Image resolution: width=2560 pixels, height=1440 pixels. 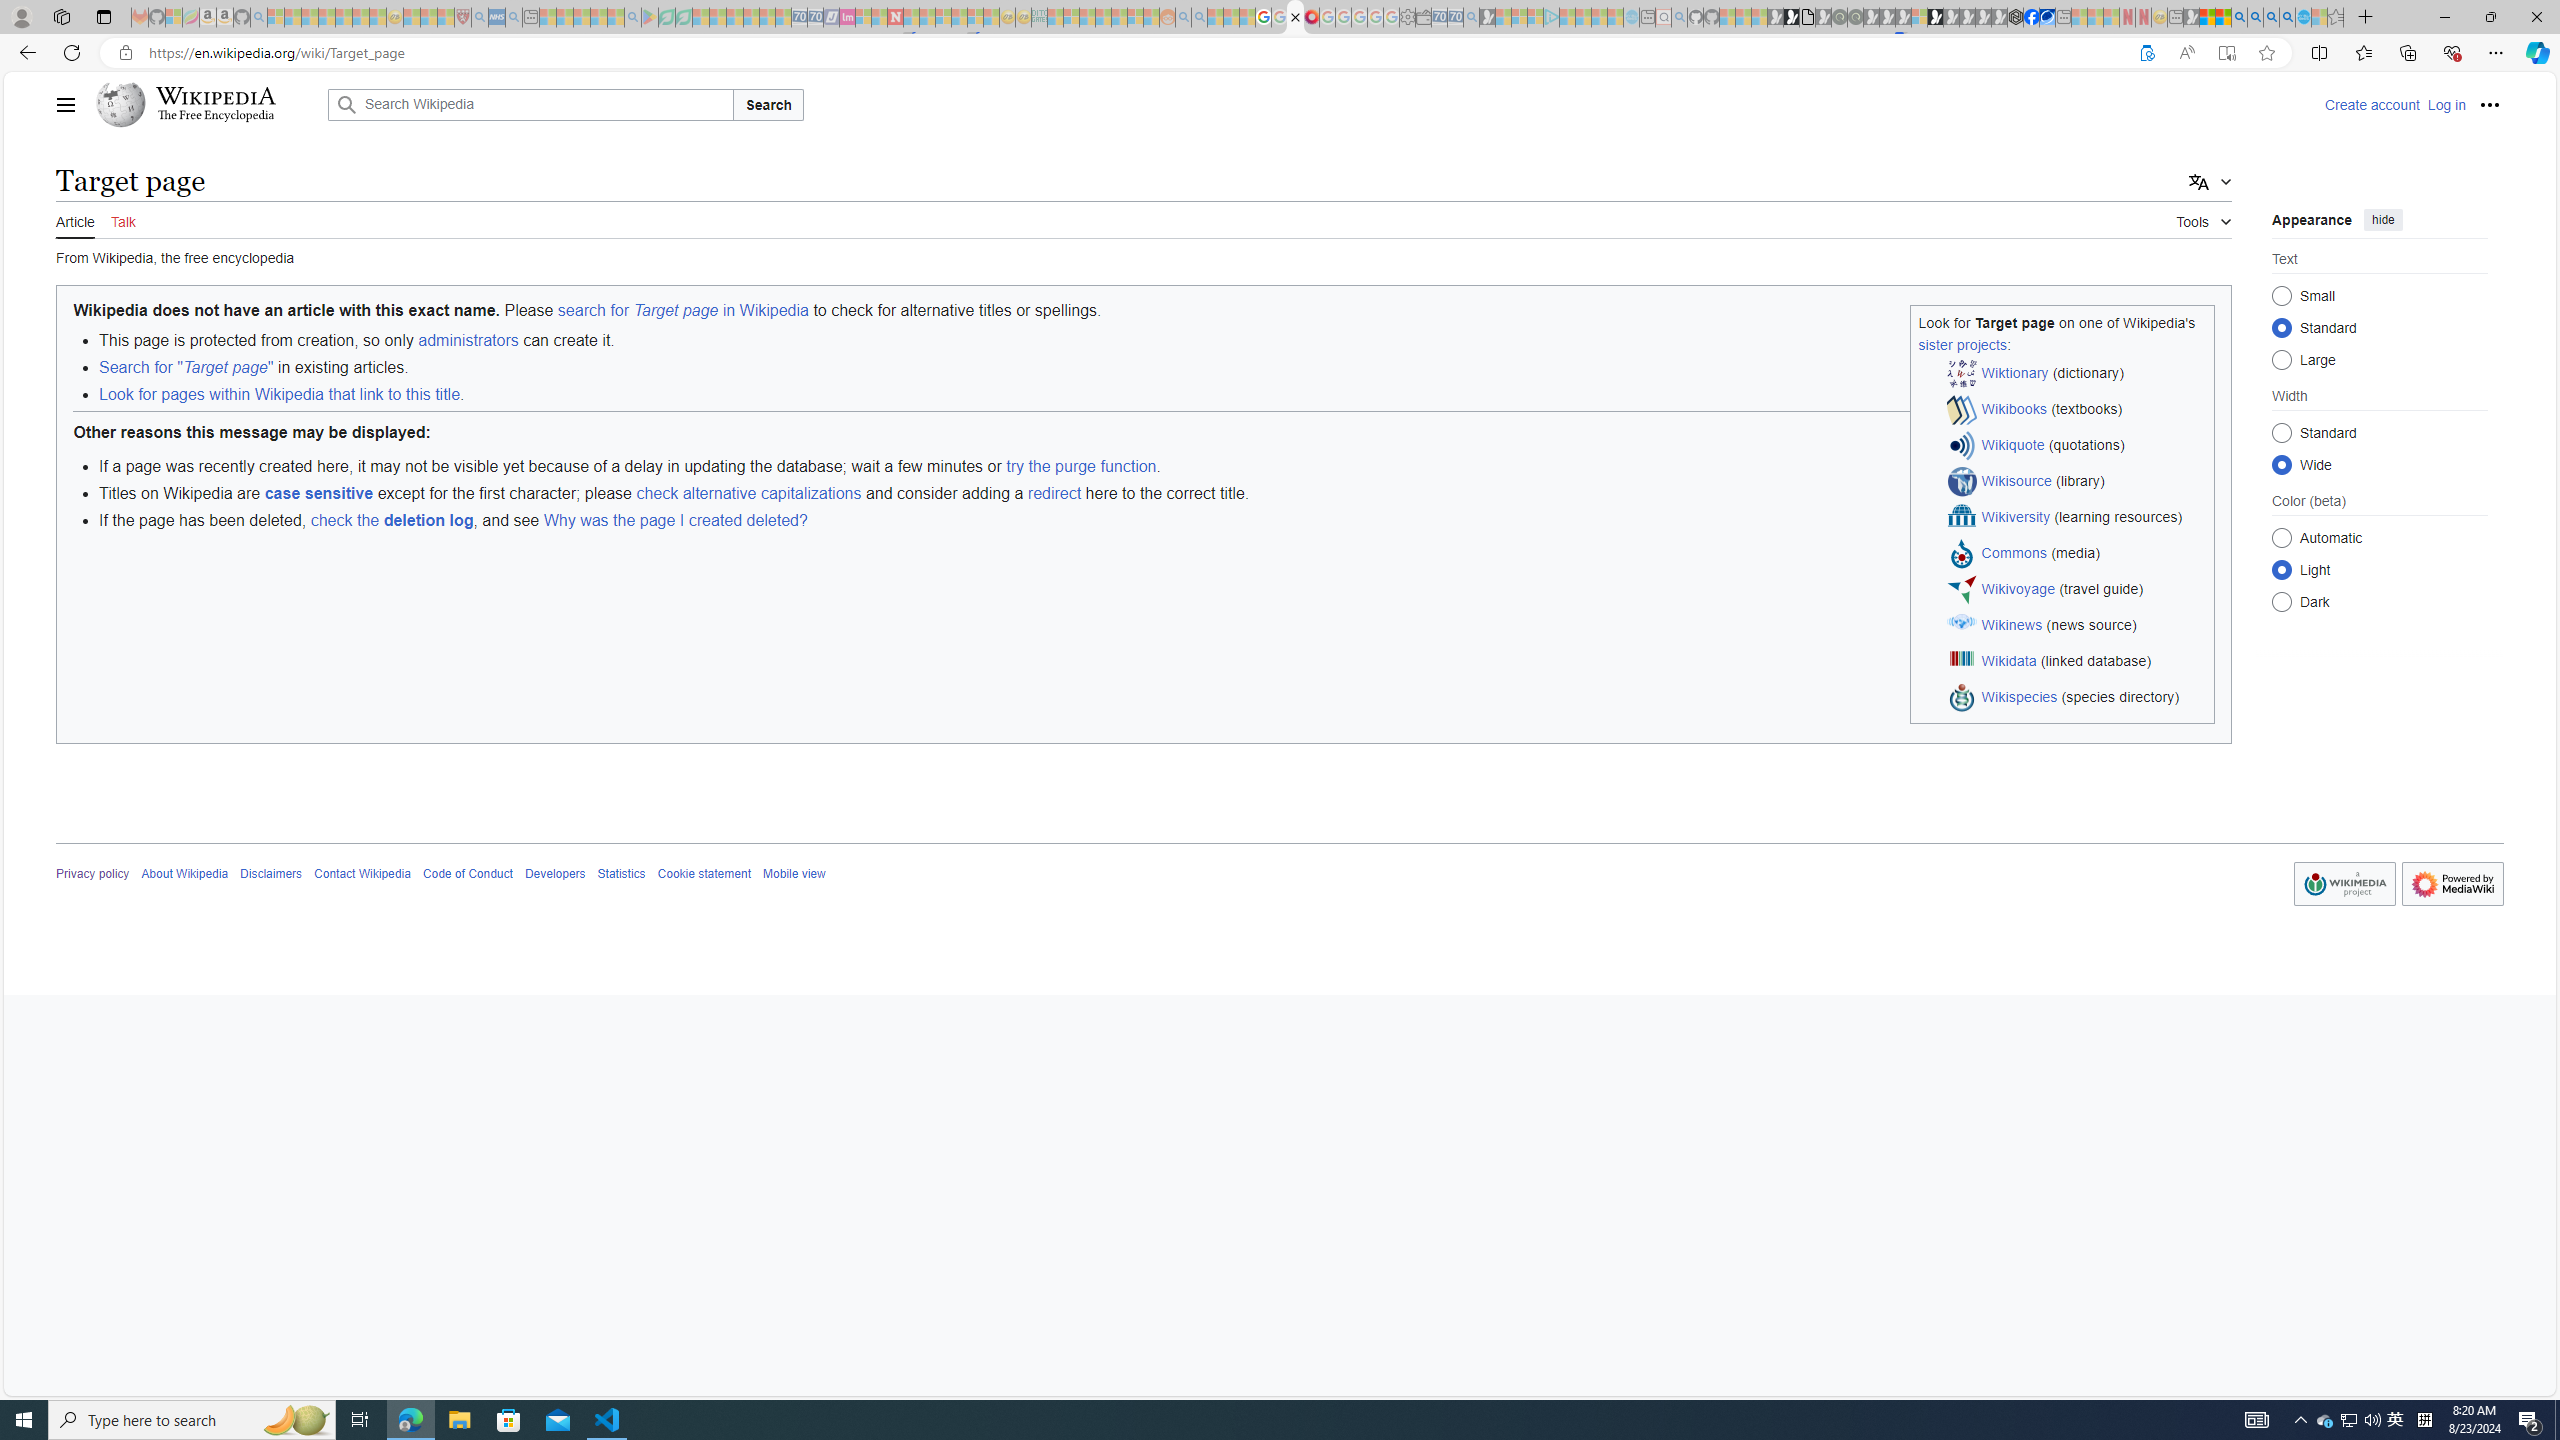 What do you see at coordinates (93, 874) in the screenshot?
I see `Privacy policy` at bounding box center [93, 874].